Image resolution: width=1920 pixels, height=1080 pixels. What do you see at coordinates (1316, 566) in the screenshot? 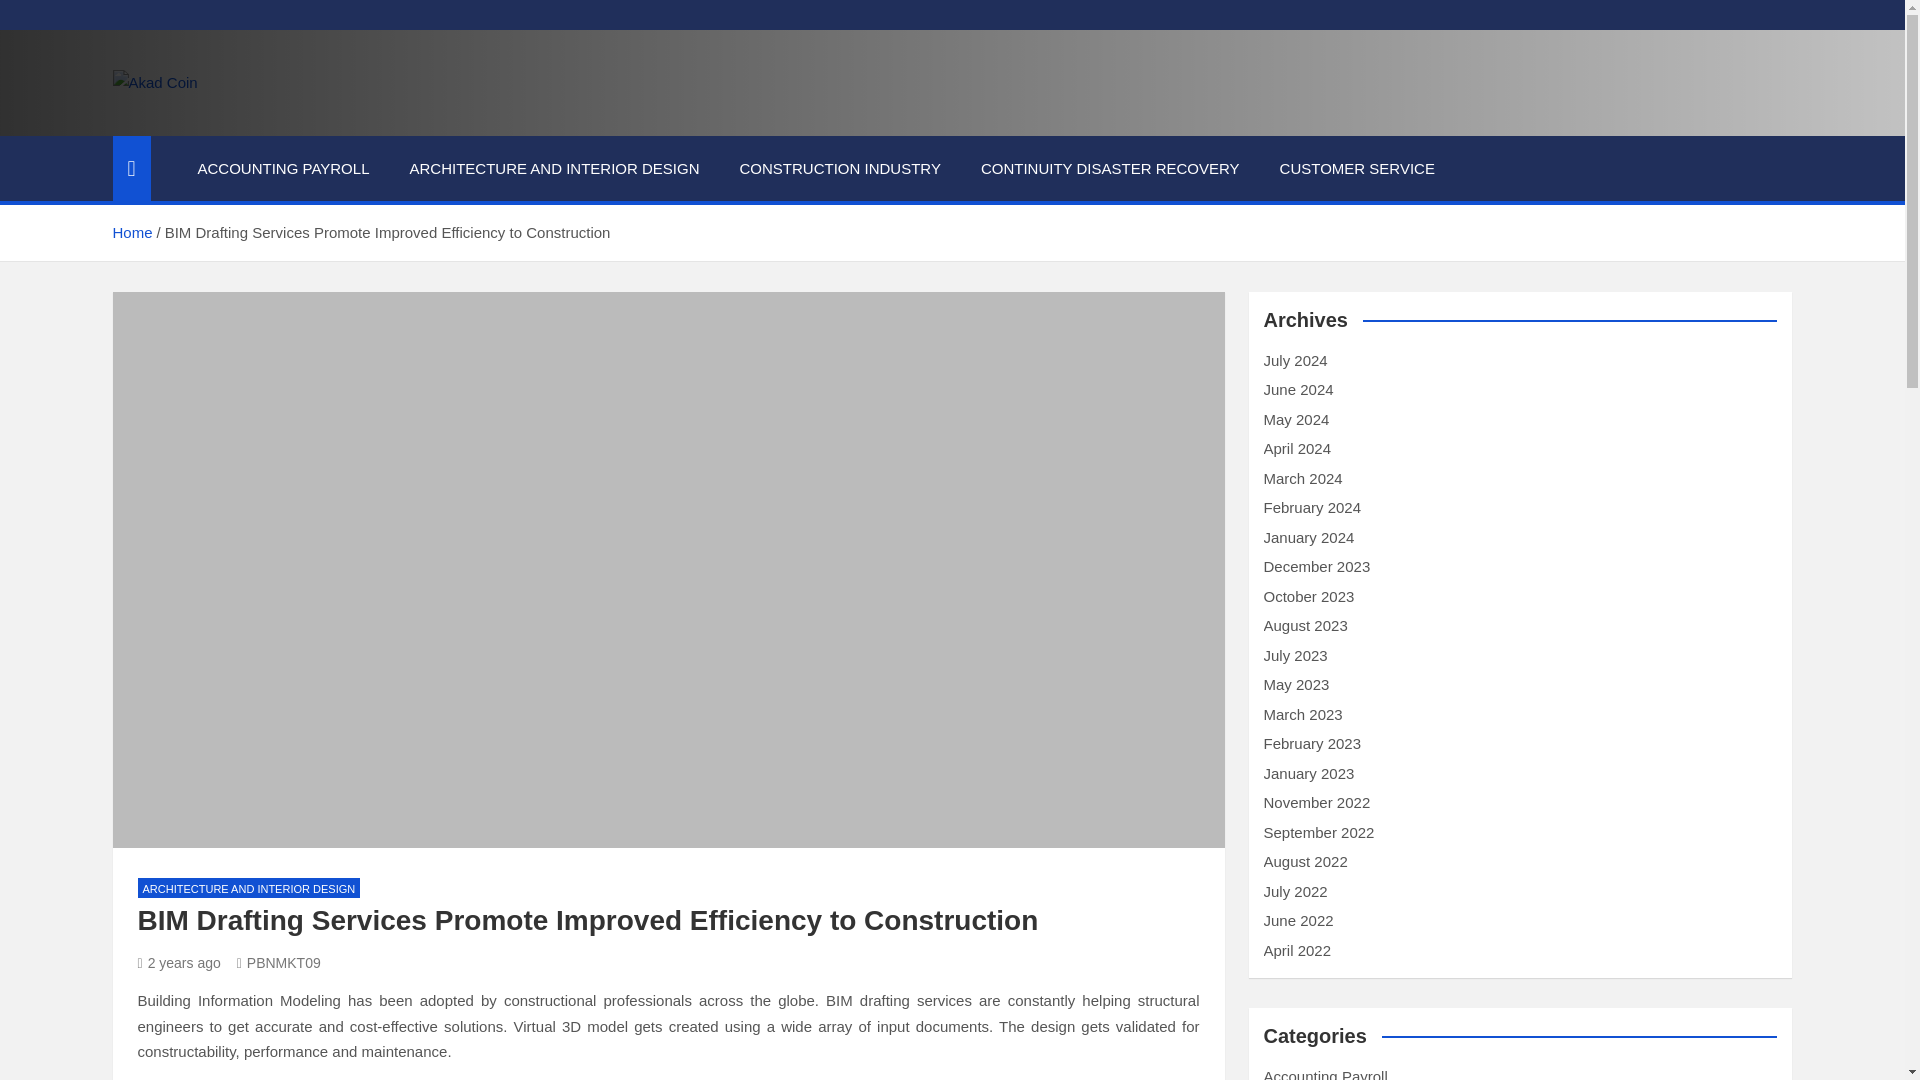
I see `December 2023` at bounding box center [1316, 566].